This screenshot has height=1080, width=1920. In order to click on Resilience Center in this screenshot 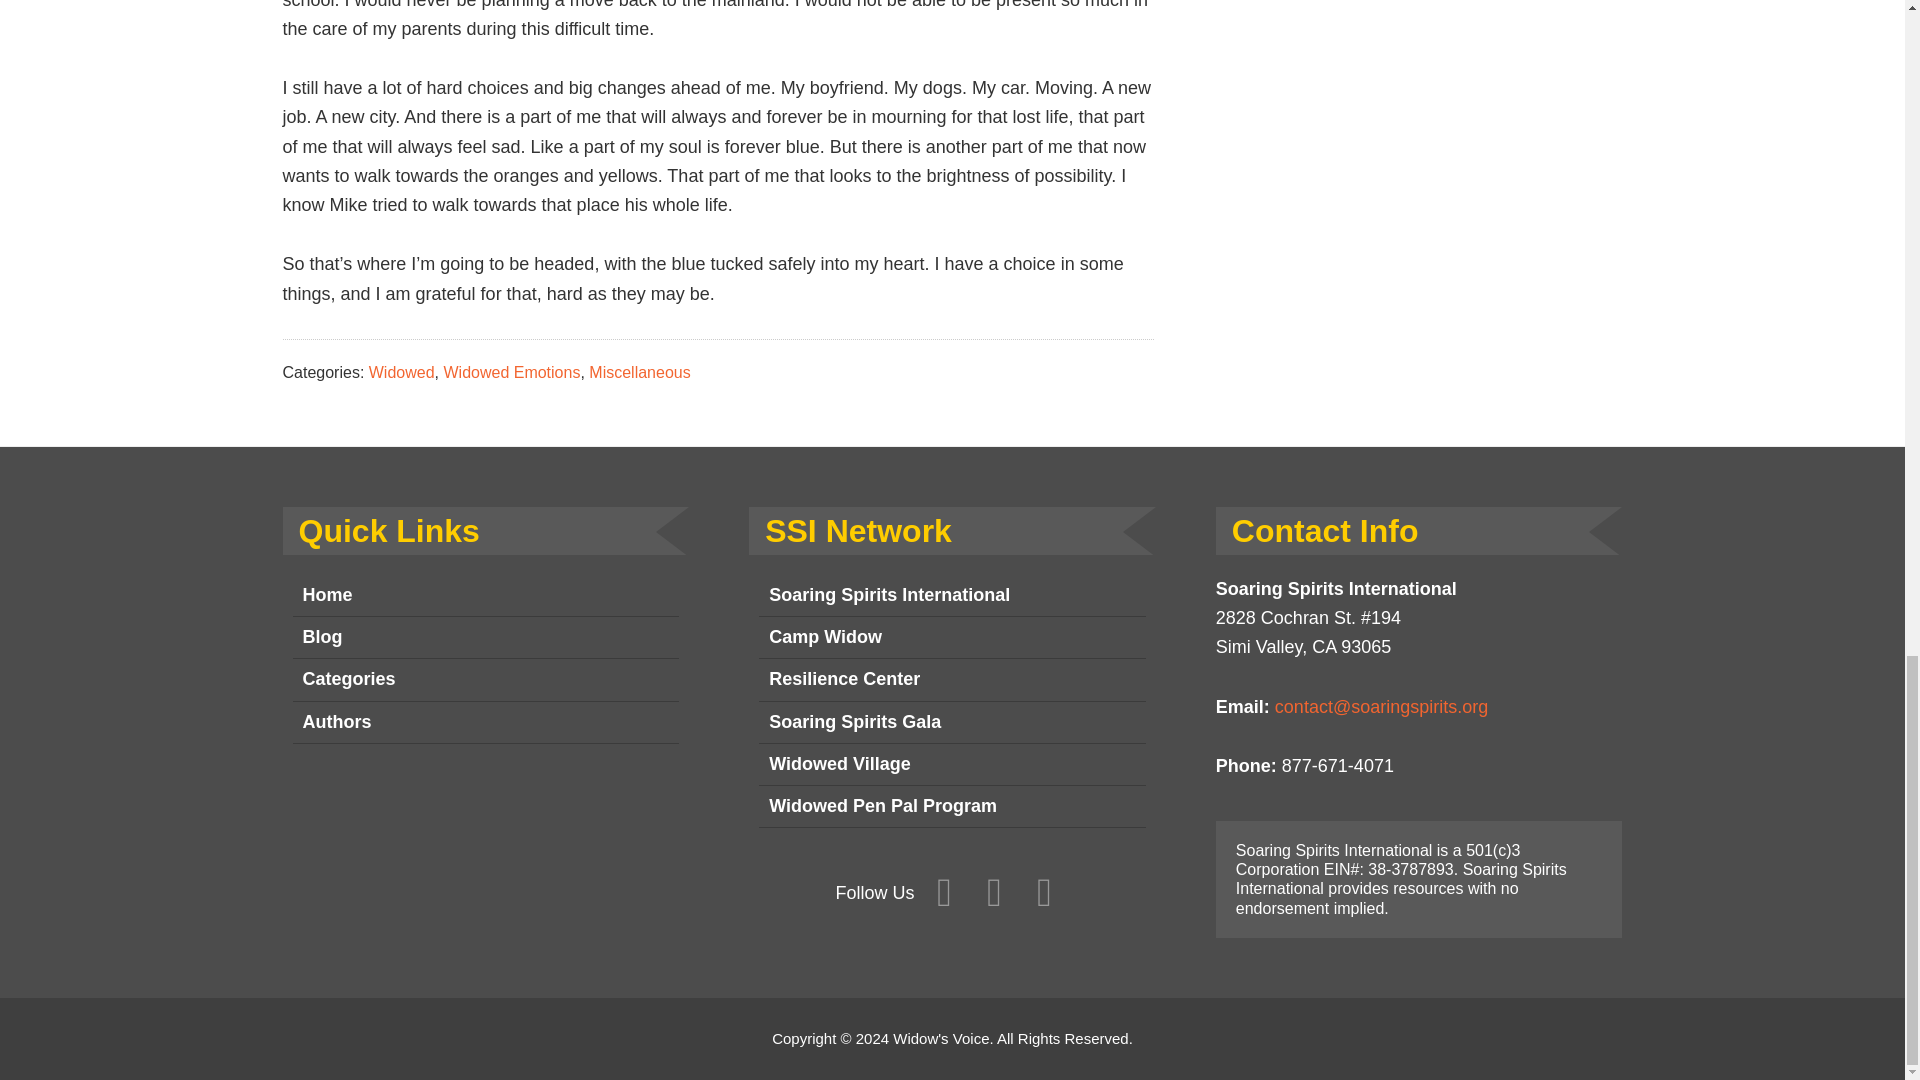, I will do `click(952, 679)`.